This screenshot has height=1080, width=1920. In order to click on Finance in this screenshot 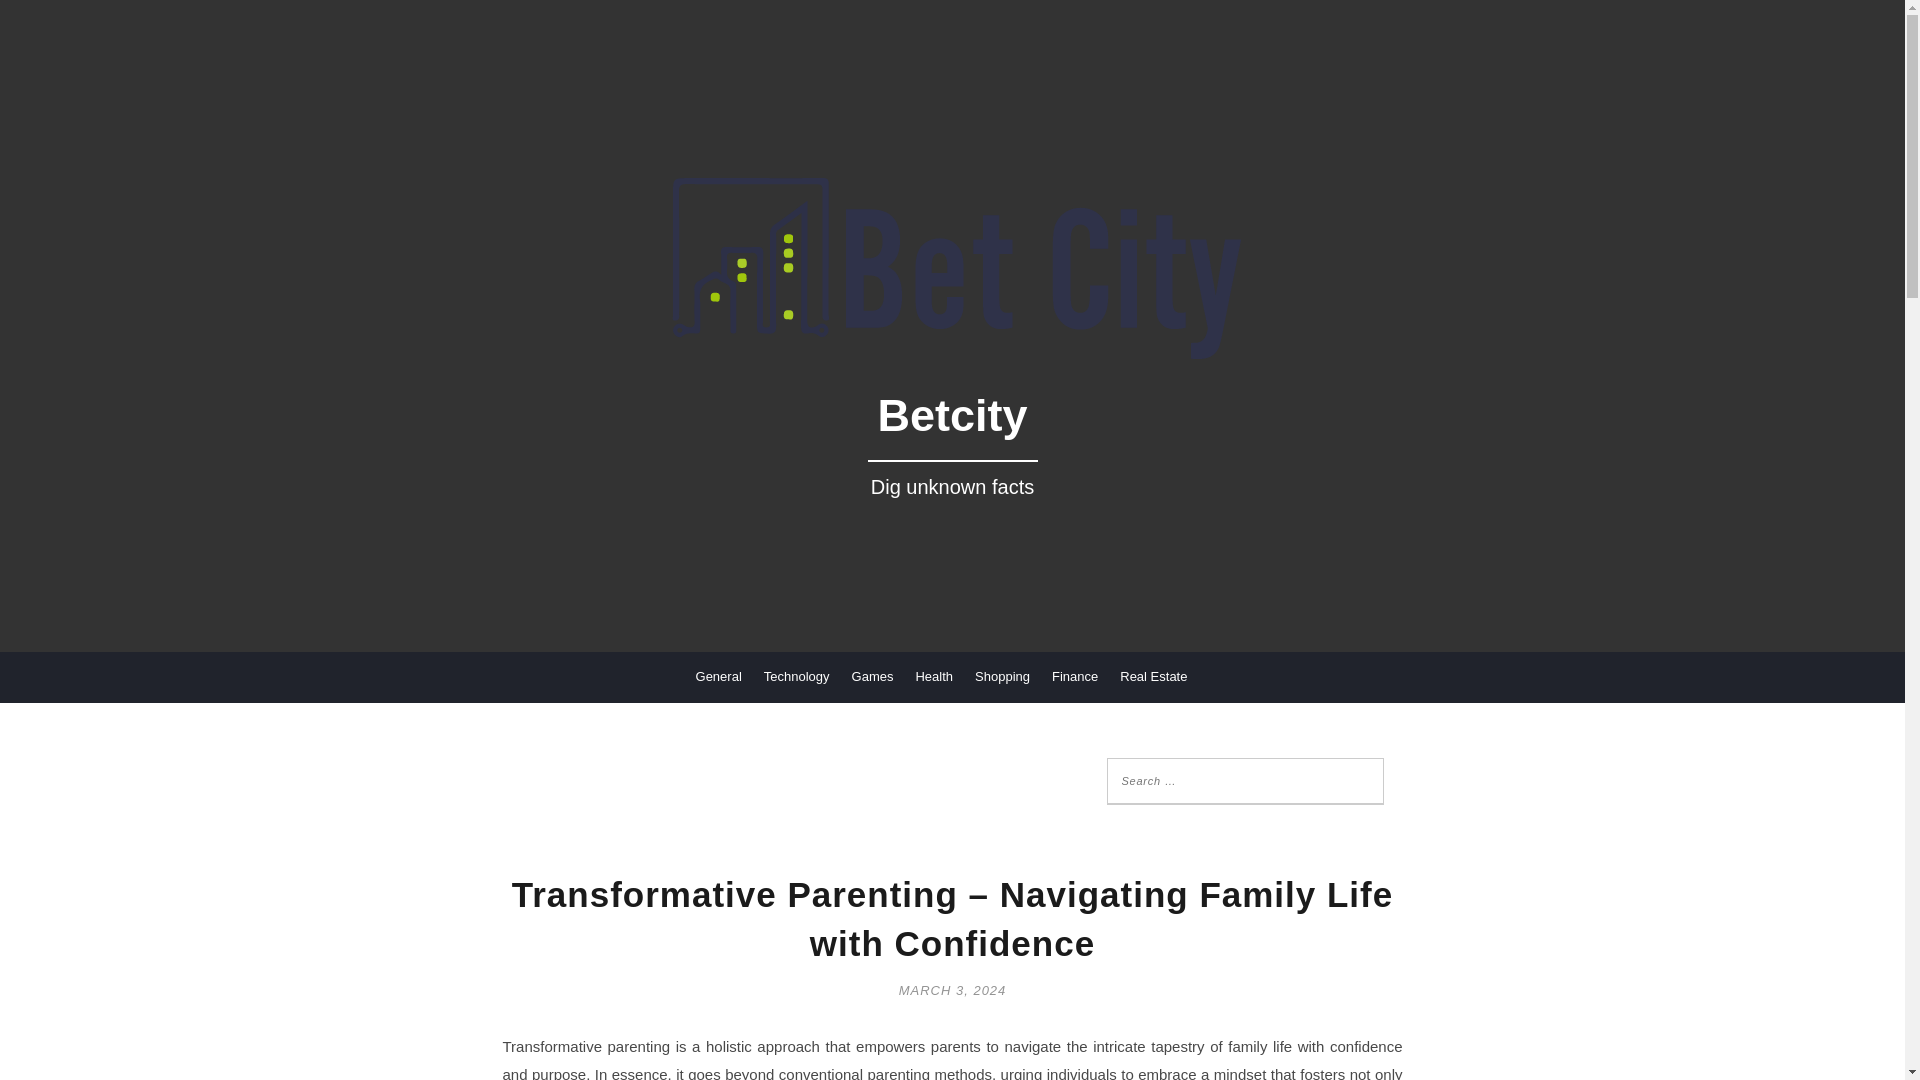, I will do `click(1075, 677)`.